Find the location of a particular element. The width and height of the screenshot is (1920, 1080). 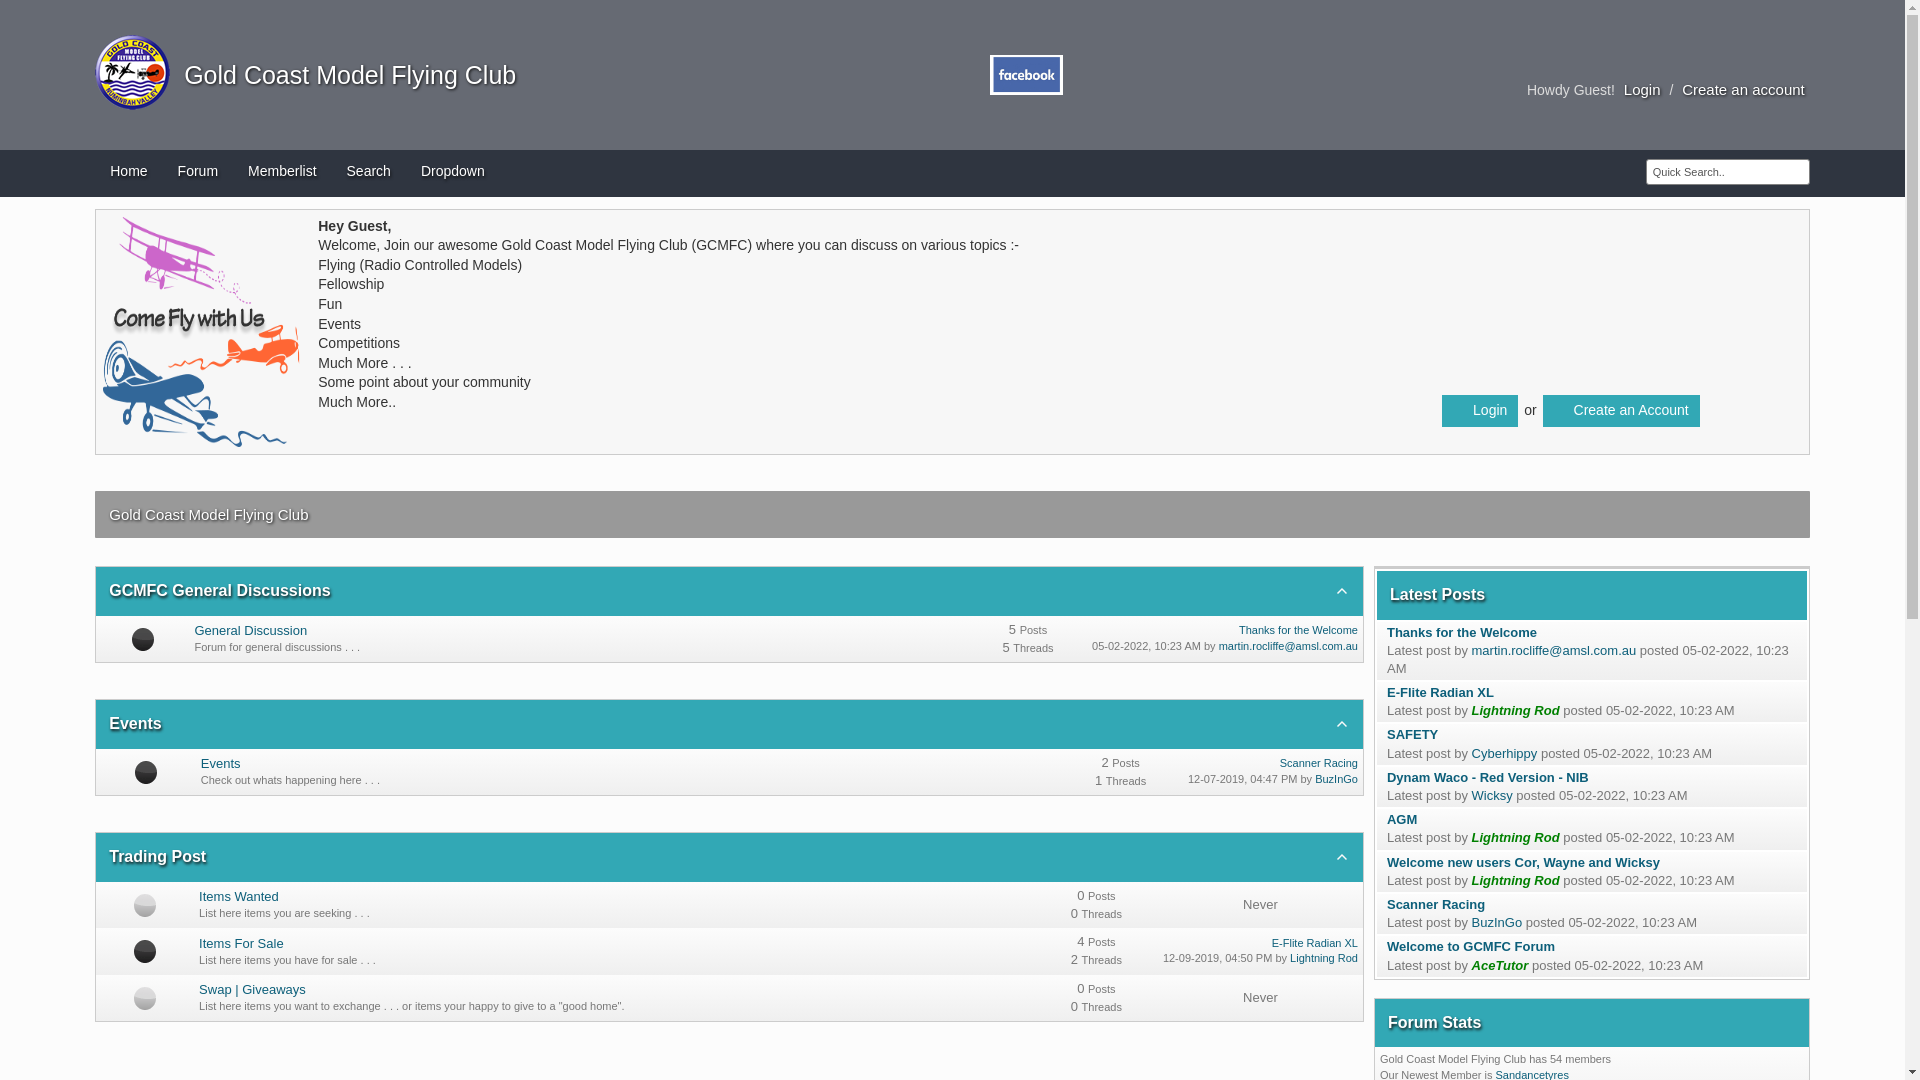

Swap | Giveaways is located at coordinates (252, 990).